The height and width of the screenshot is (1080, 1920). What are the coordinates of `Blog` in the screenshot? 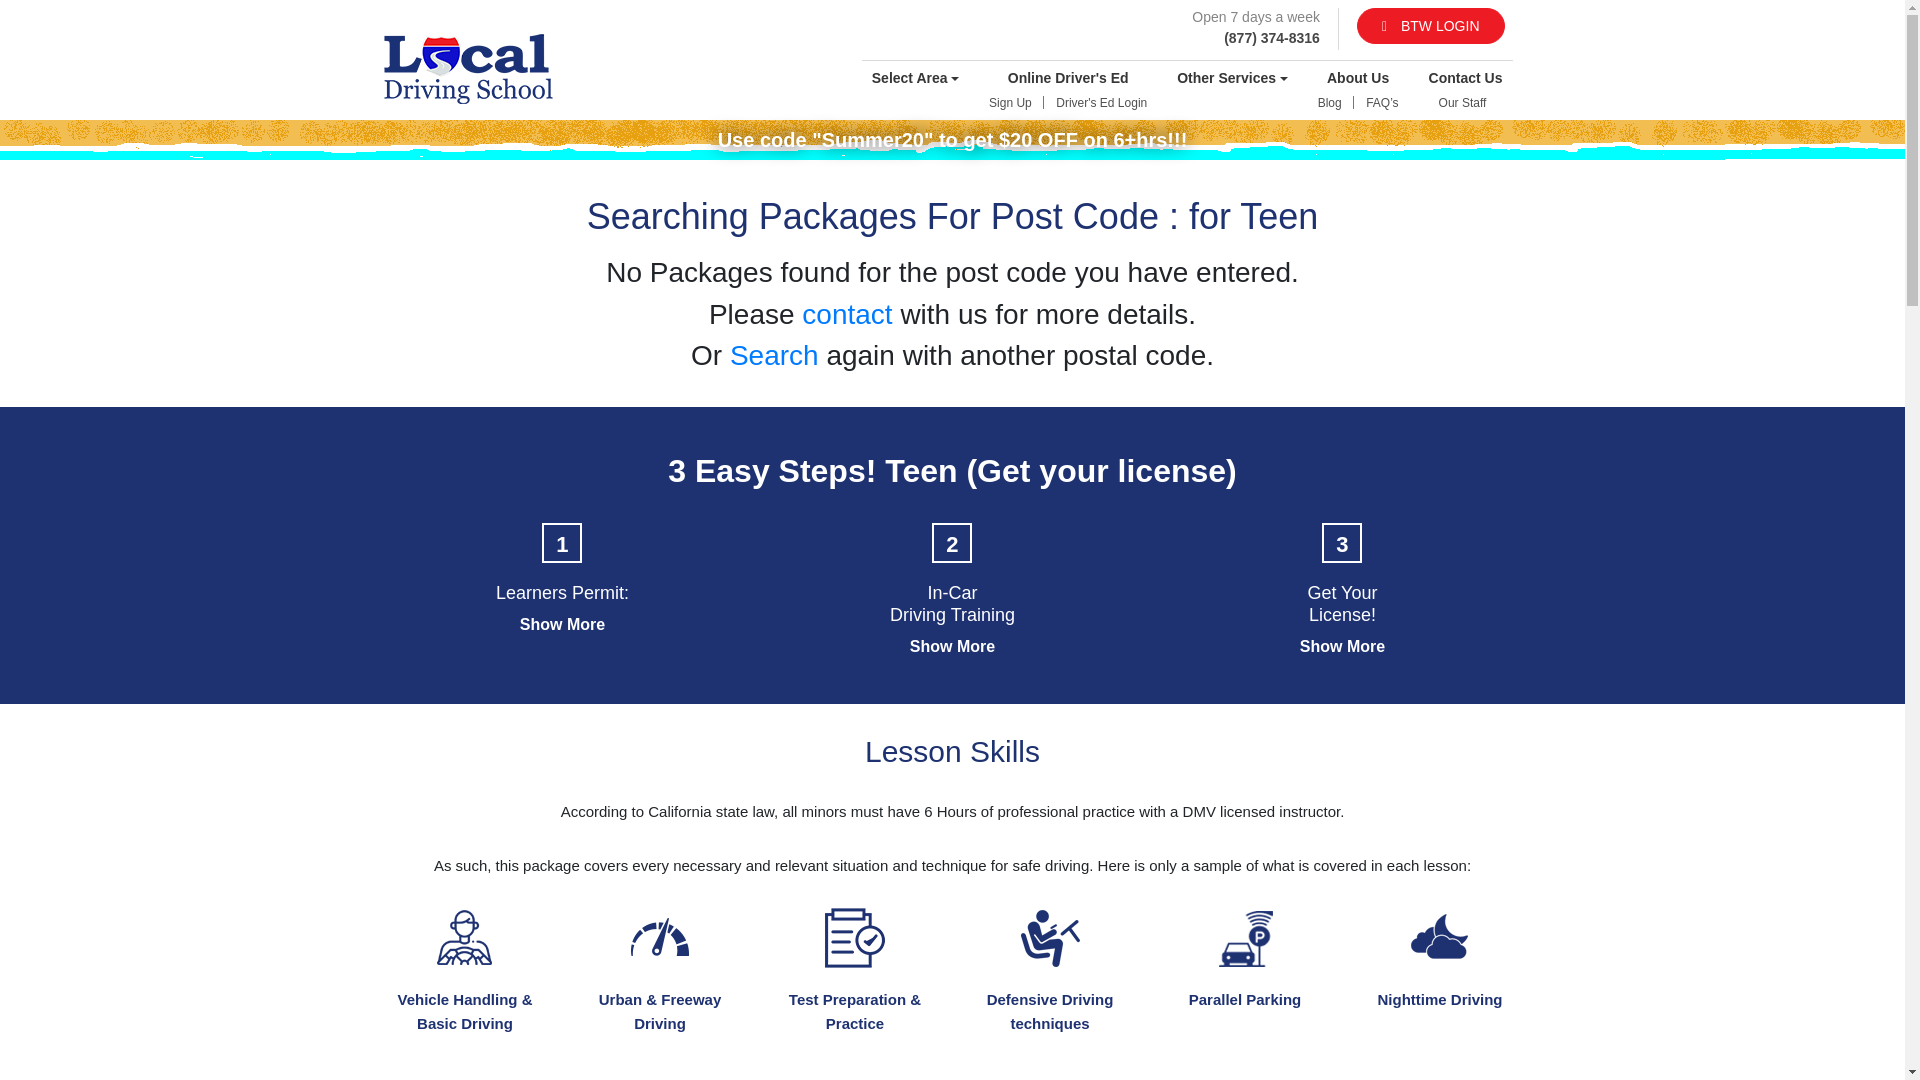 It's located at (1329, 102).